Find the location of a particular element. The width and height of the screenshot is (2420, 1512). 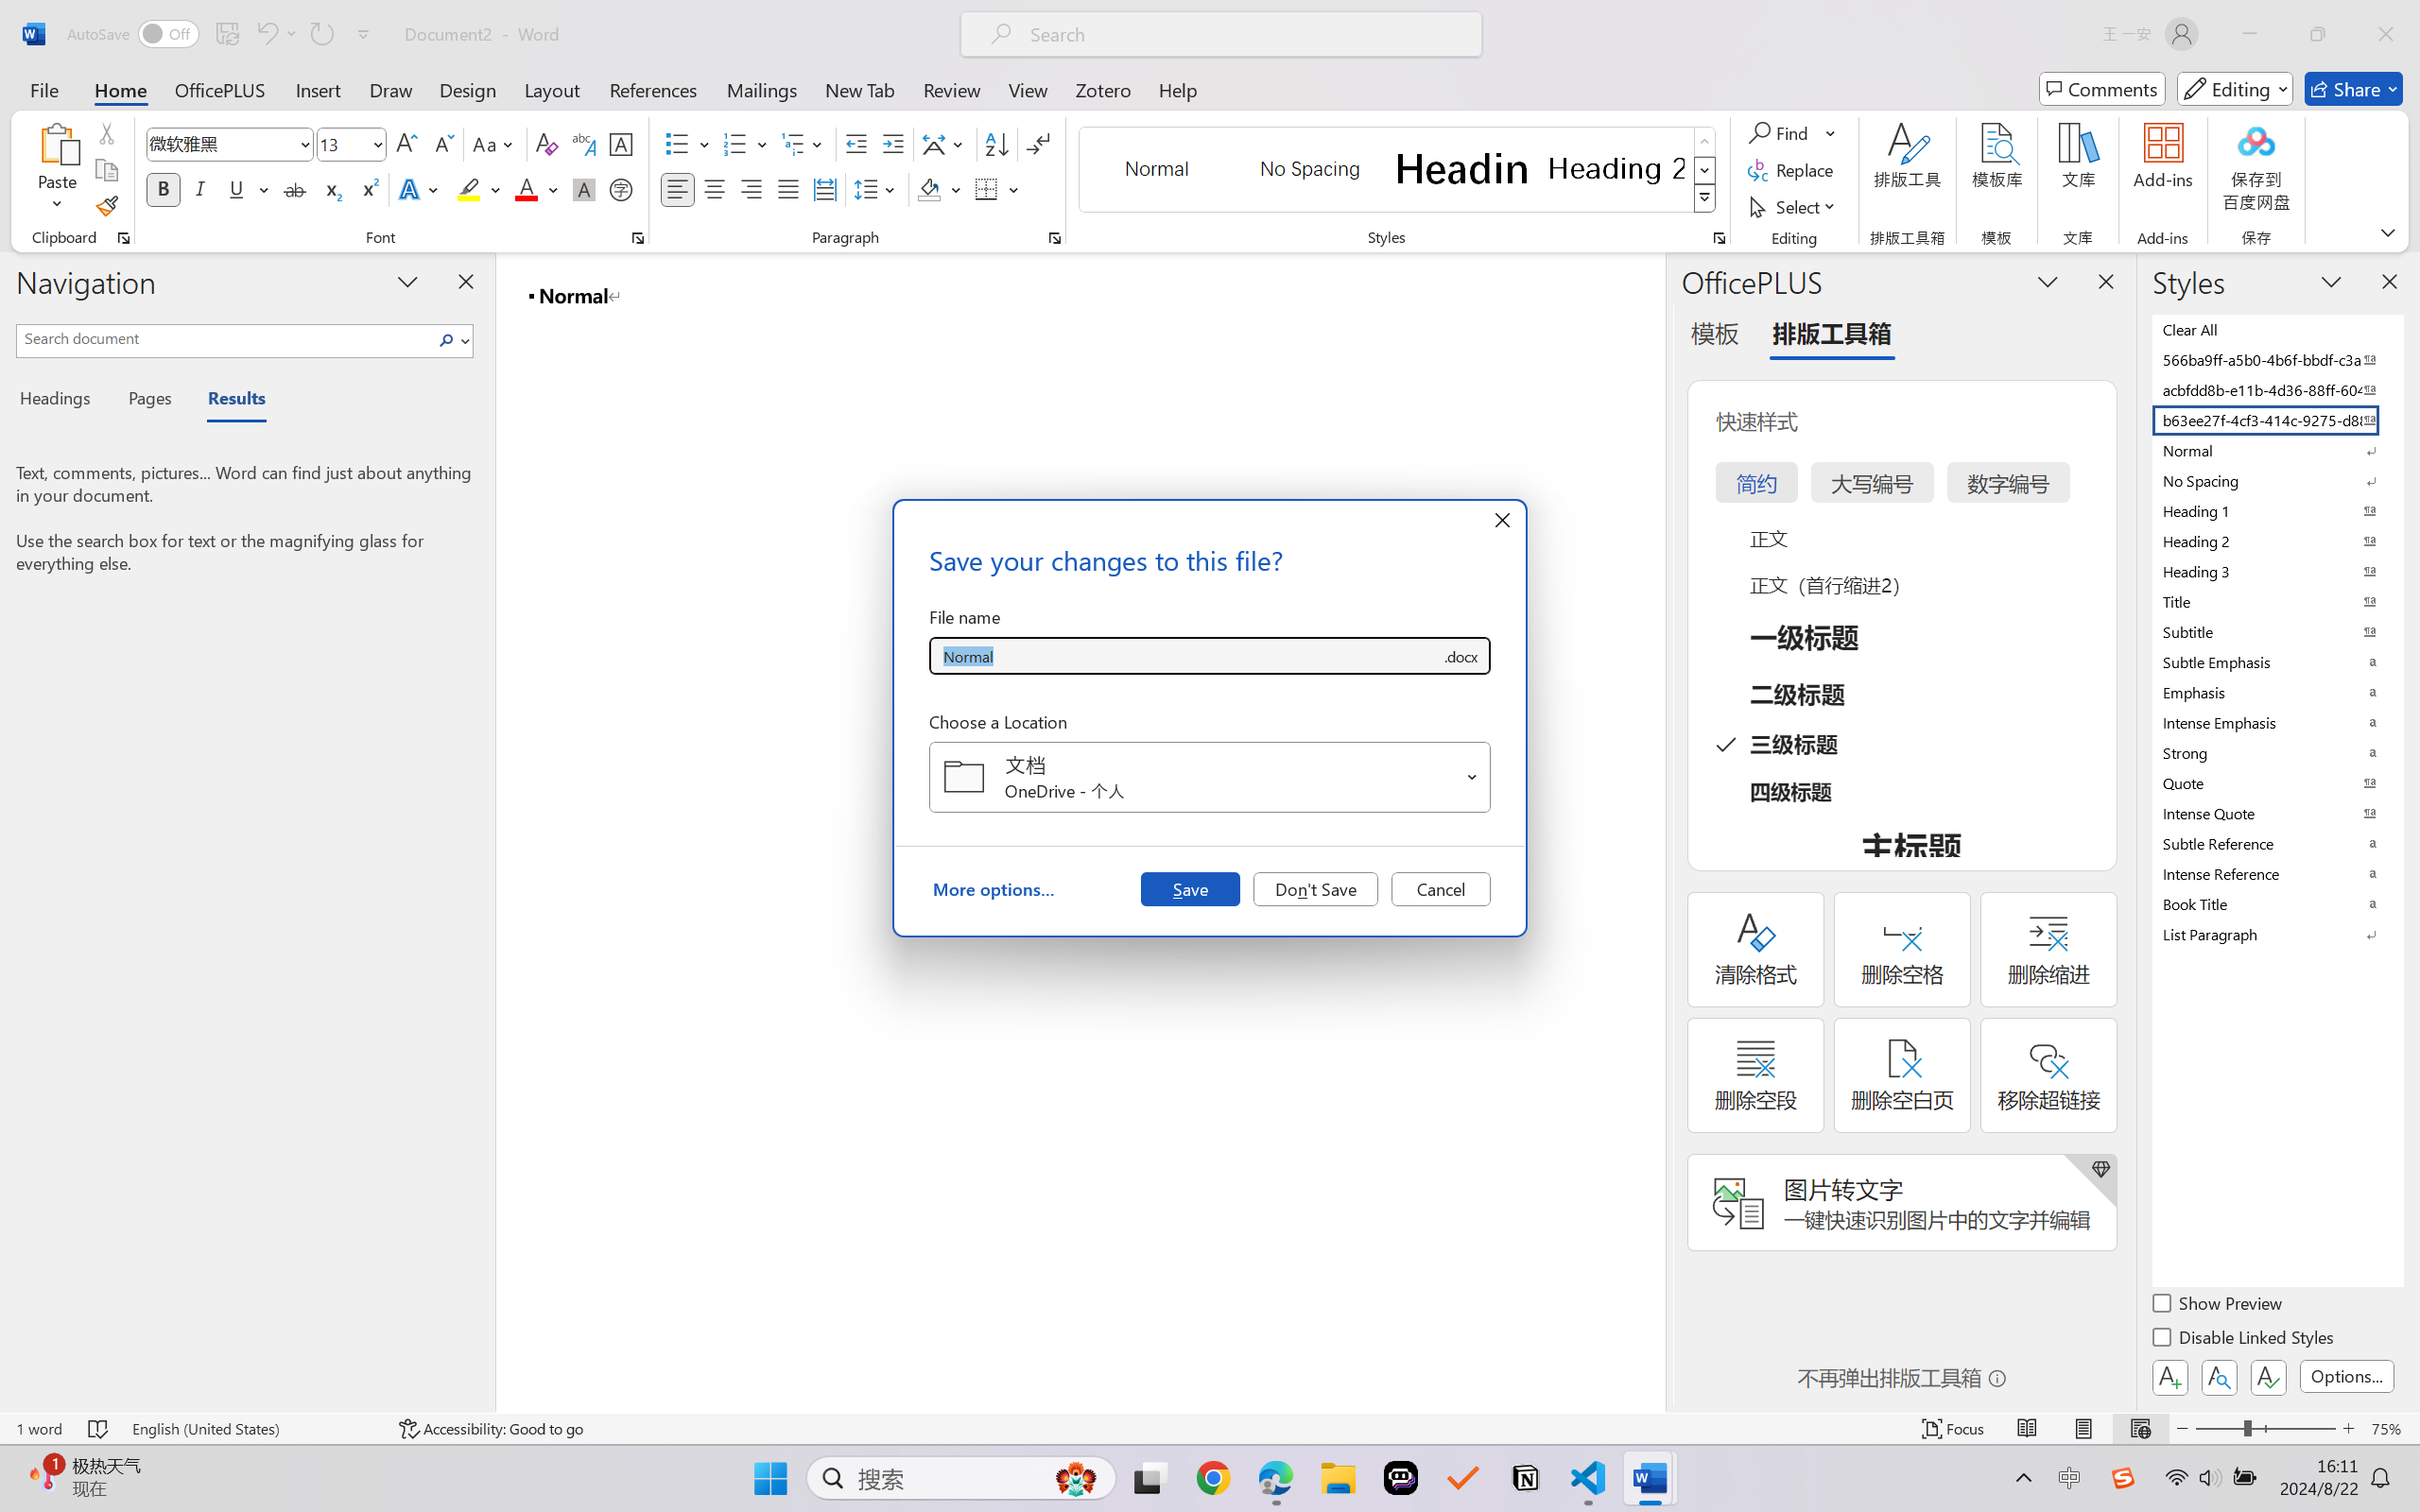

Subscript is located at coordinates (331, 189).